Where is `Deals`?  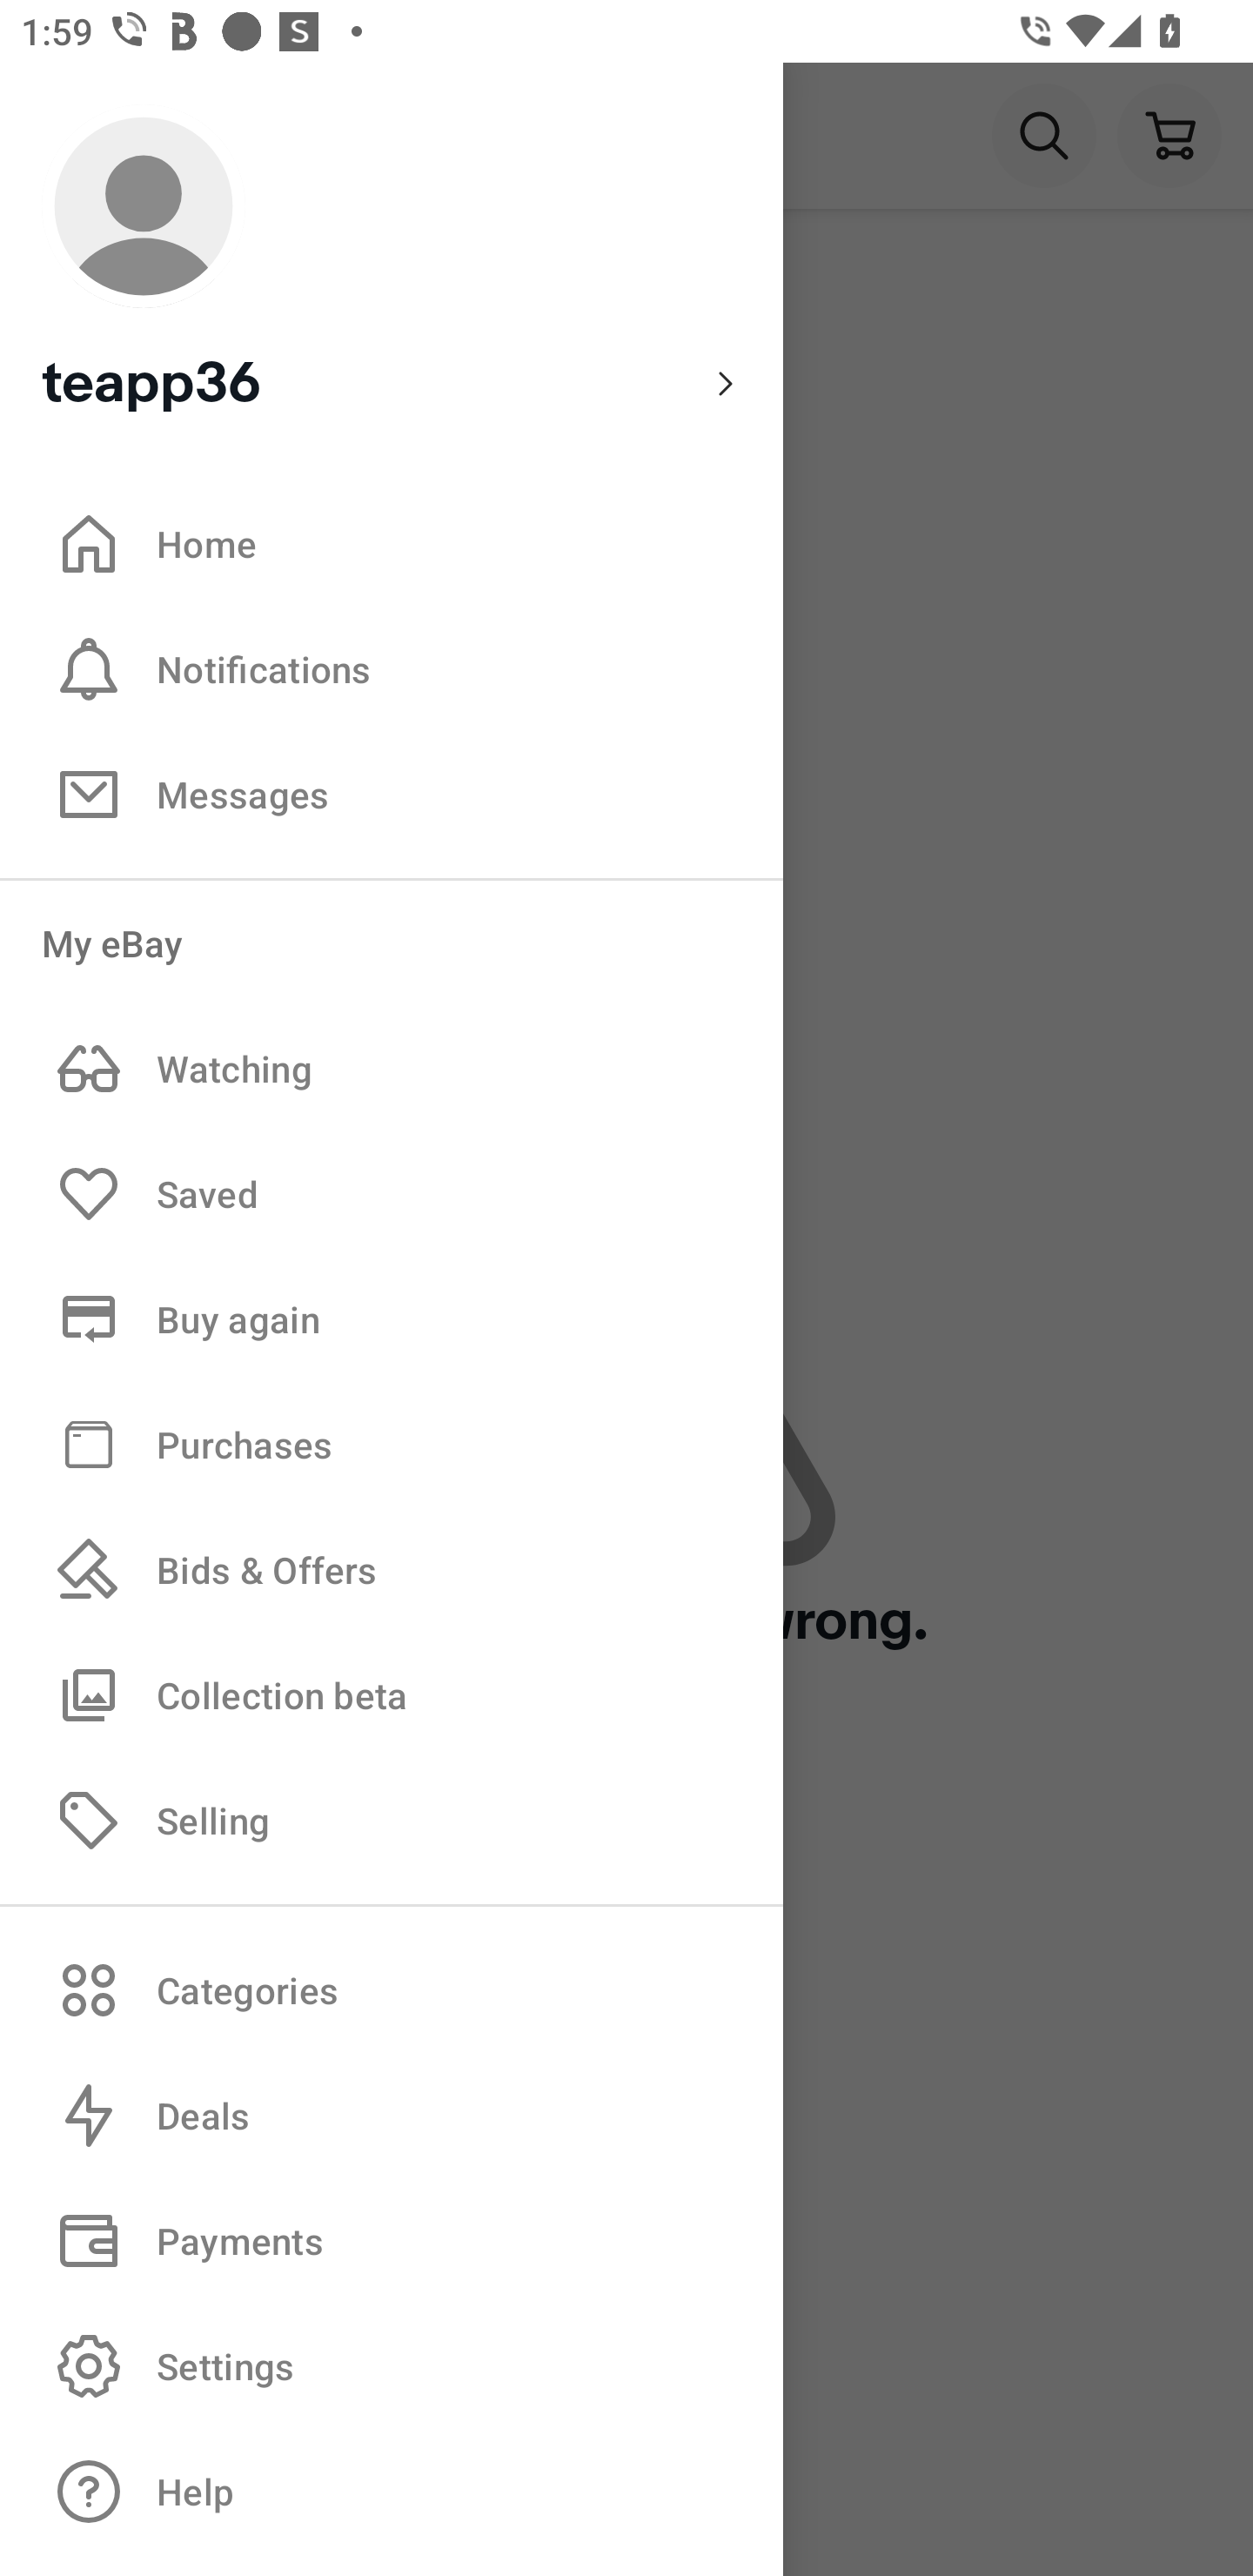
Deals is located at coordinates (392, 2116).